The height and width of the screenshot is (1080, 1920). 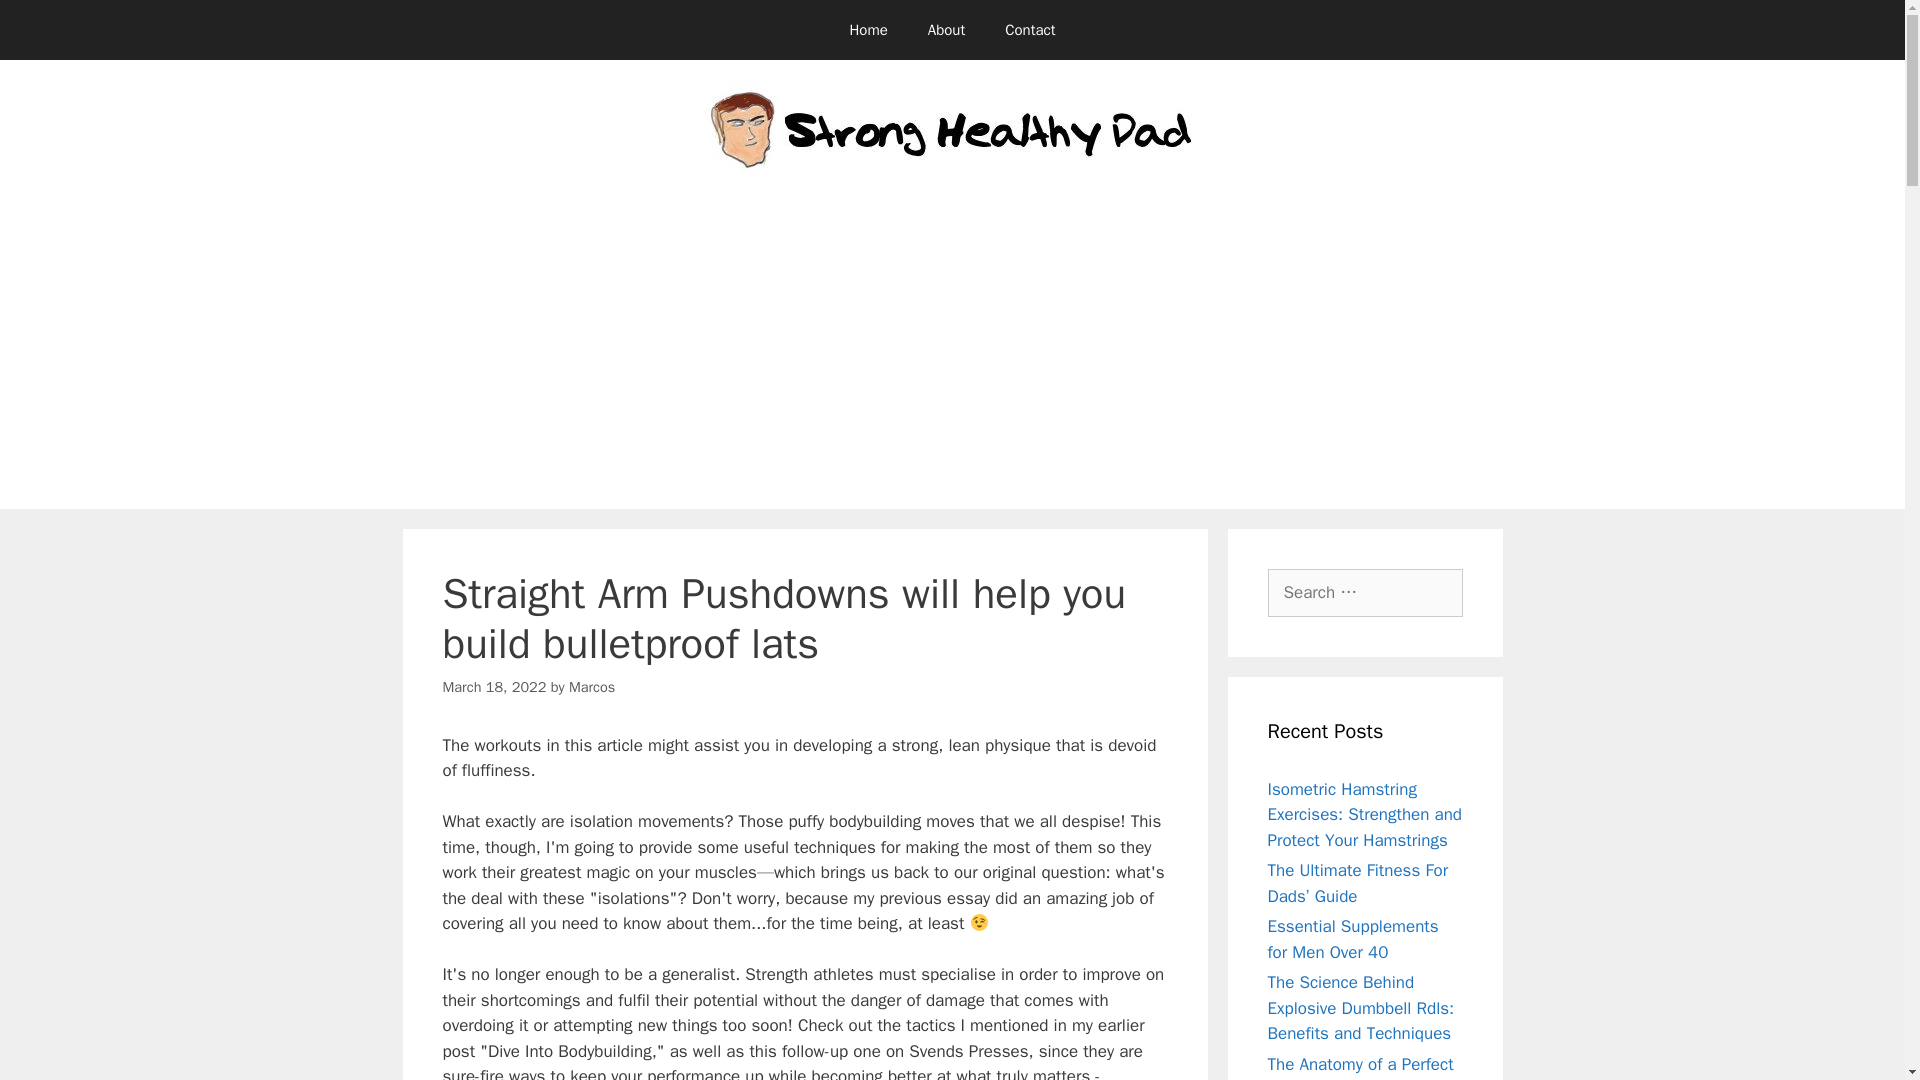 I want to click on Search for:, so click(x=1365, y=592).